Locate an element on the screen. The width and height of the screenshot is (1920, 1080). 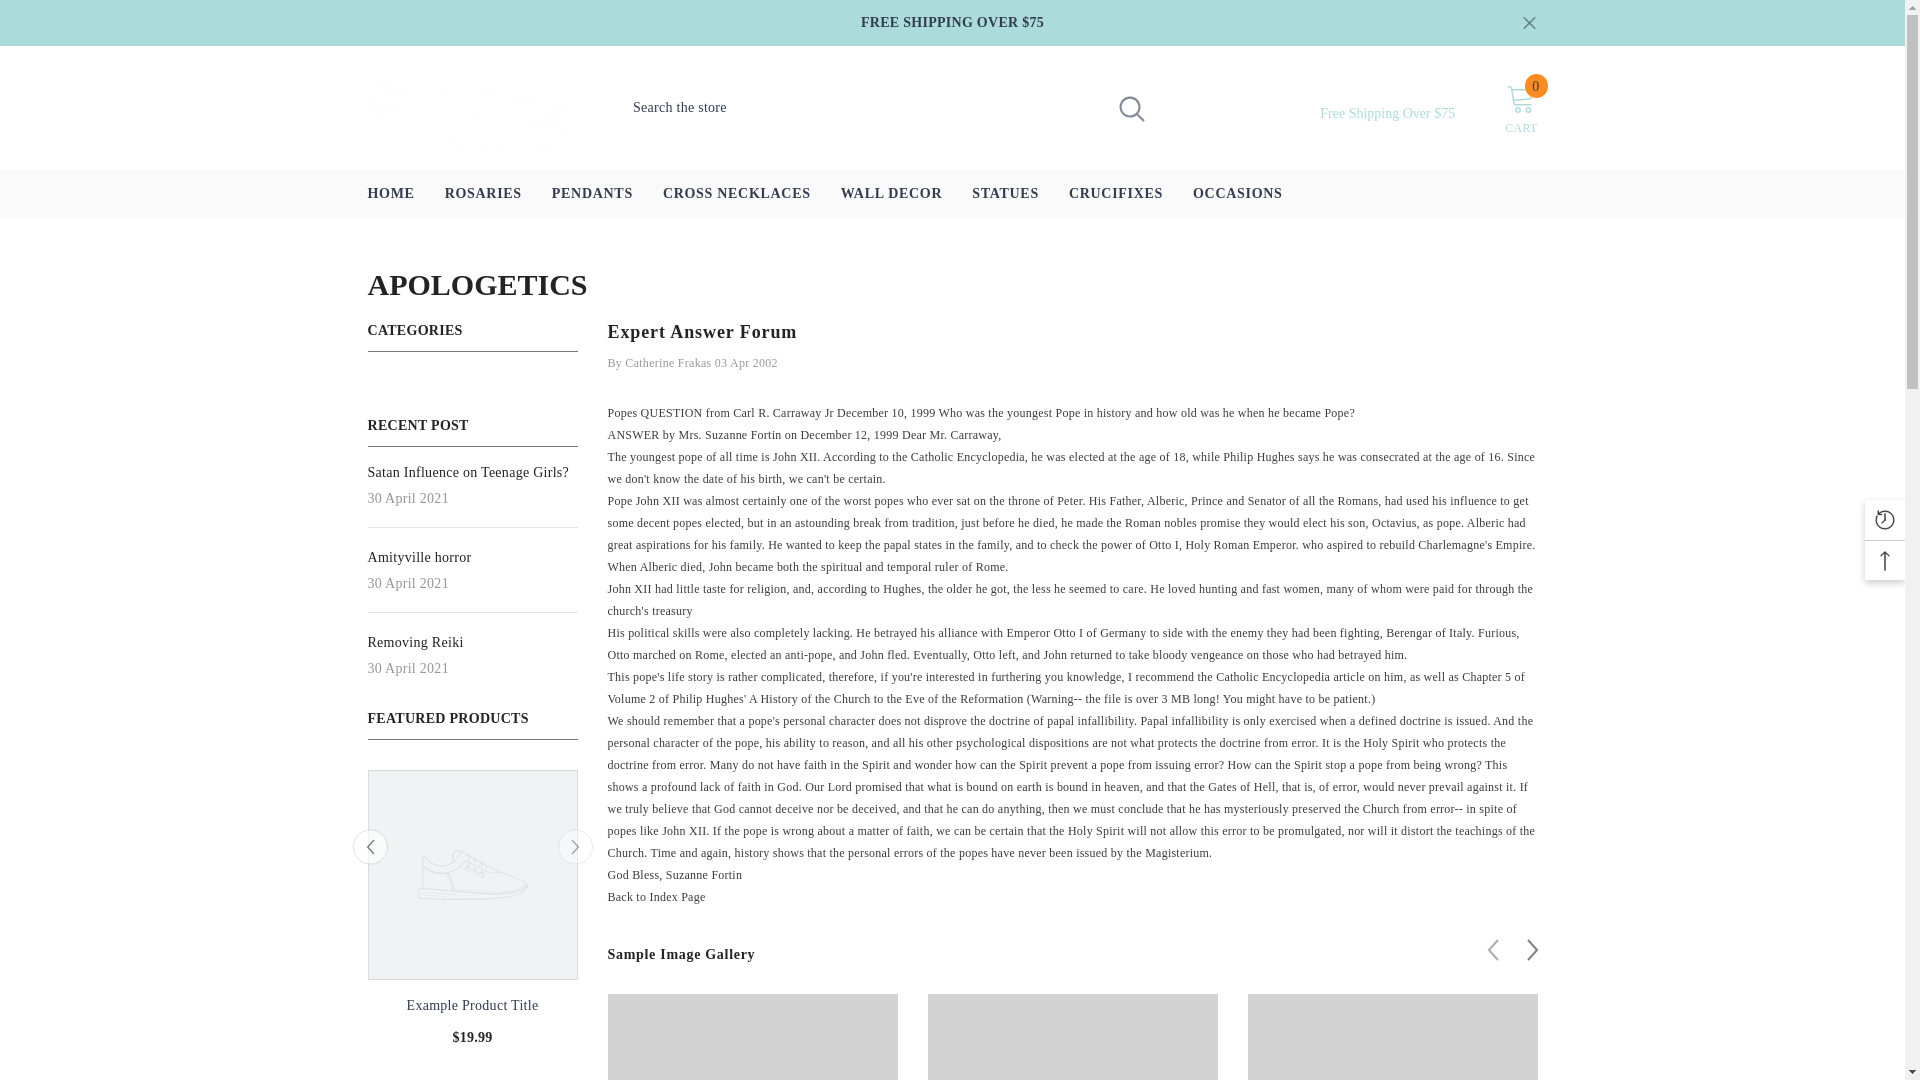
WALL DECOR is located at coordinates (892, 194).